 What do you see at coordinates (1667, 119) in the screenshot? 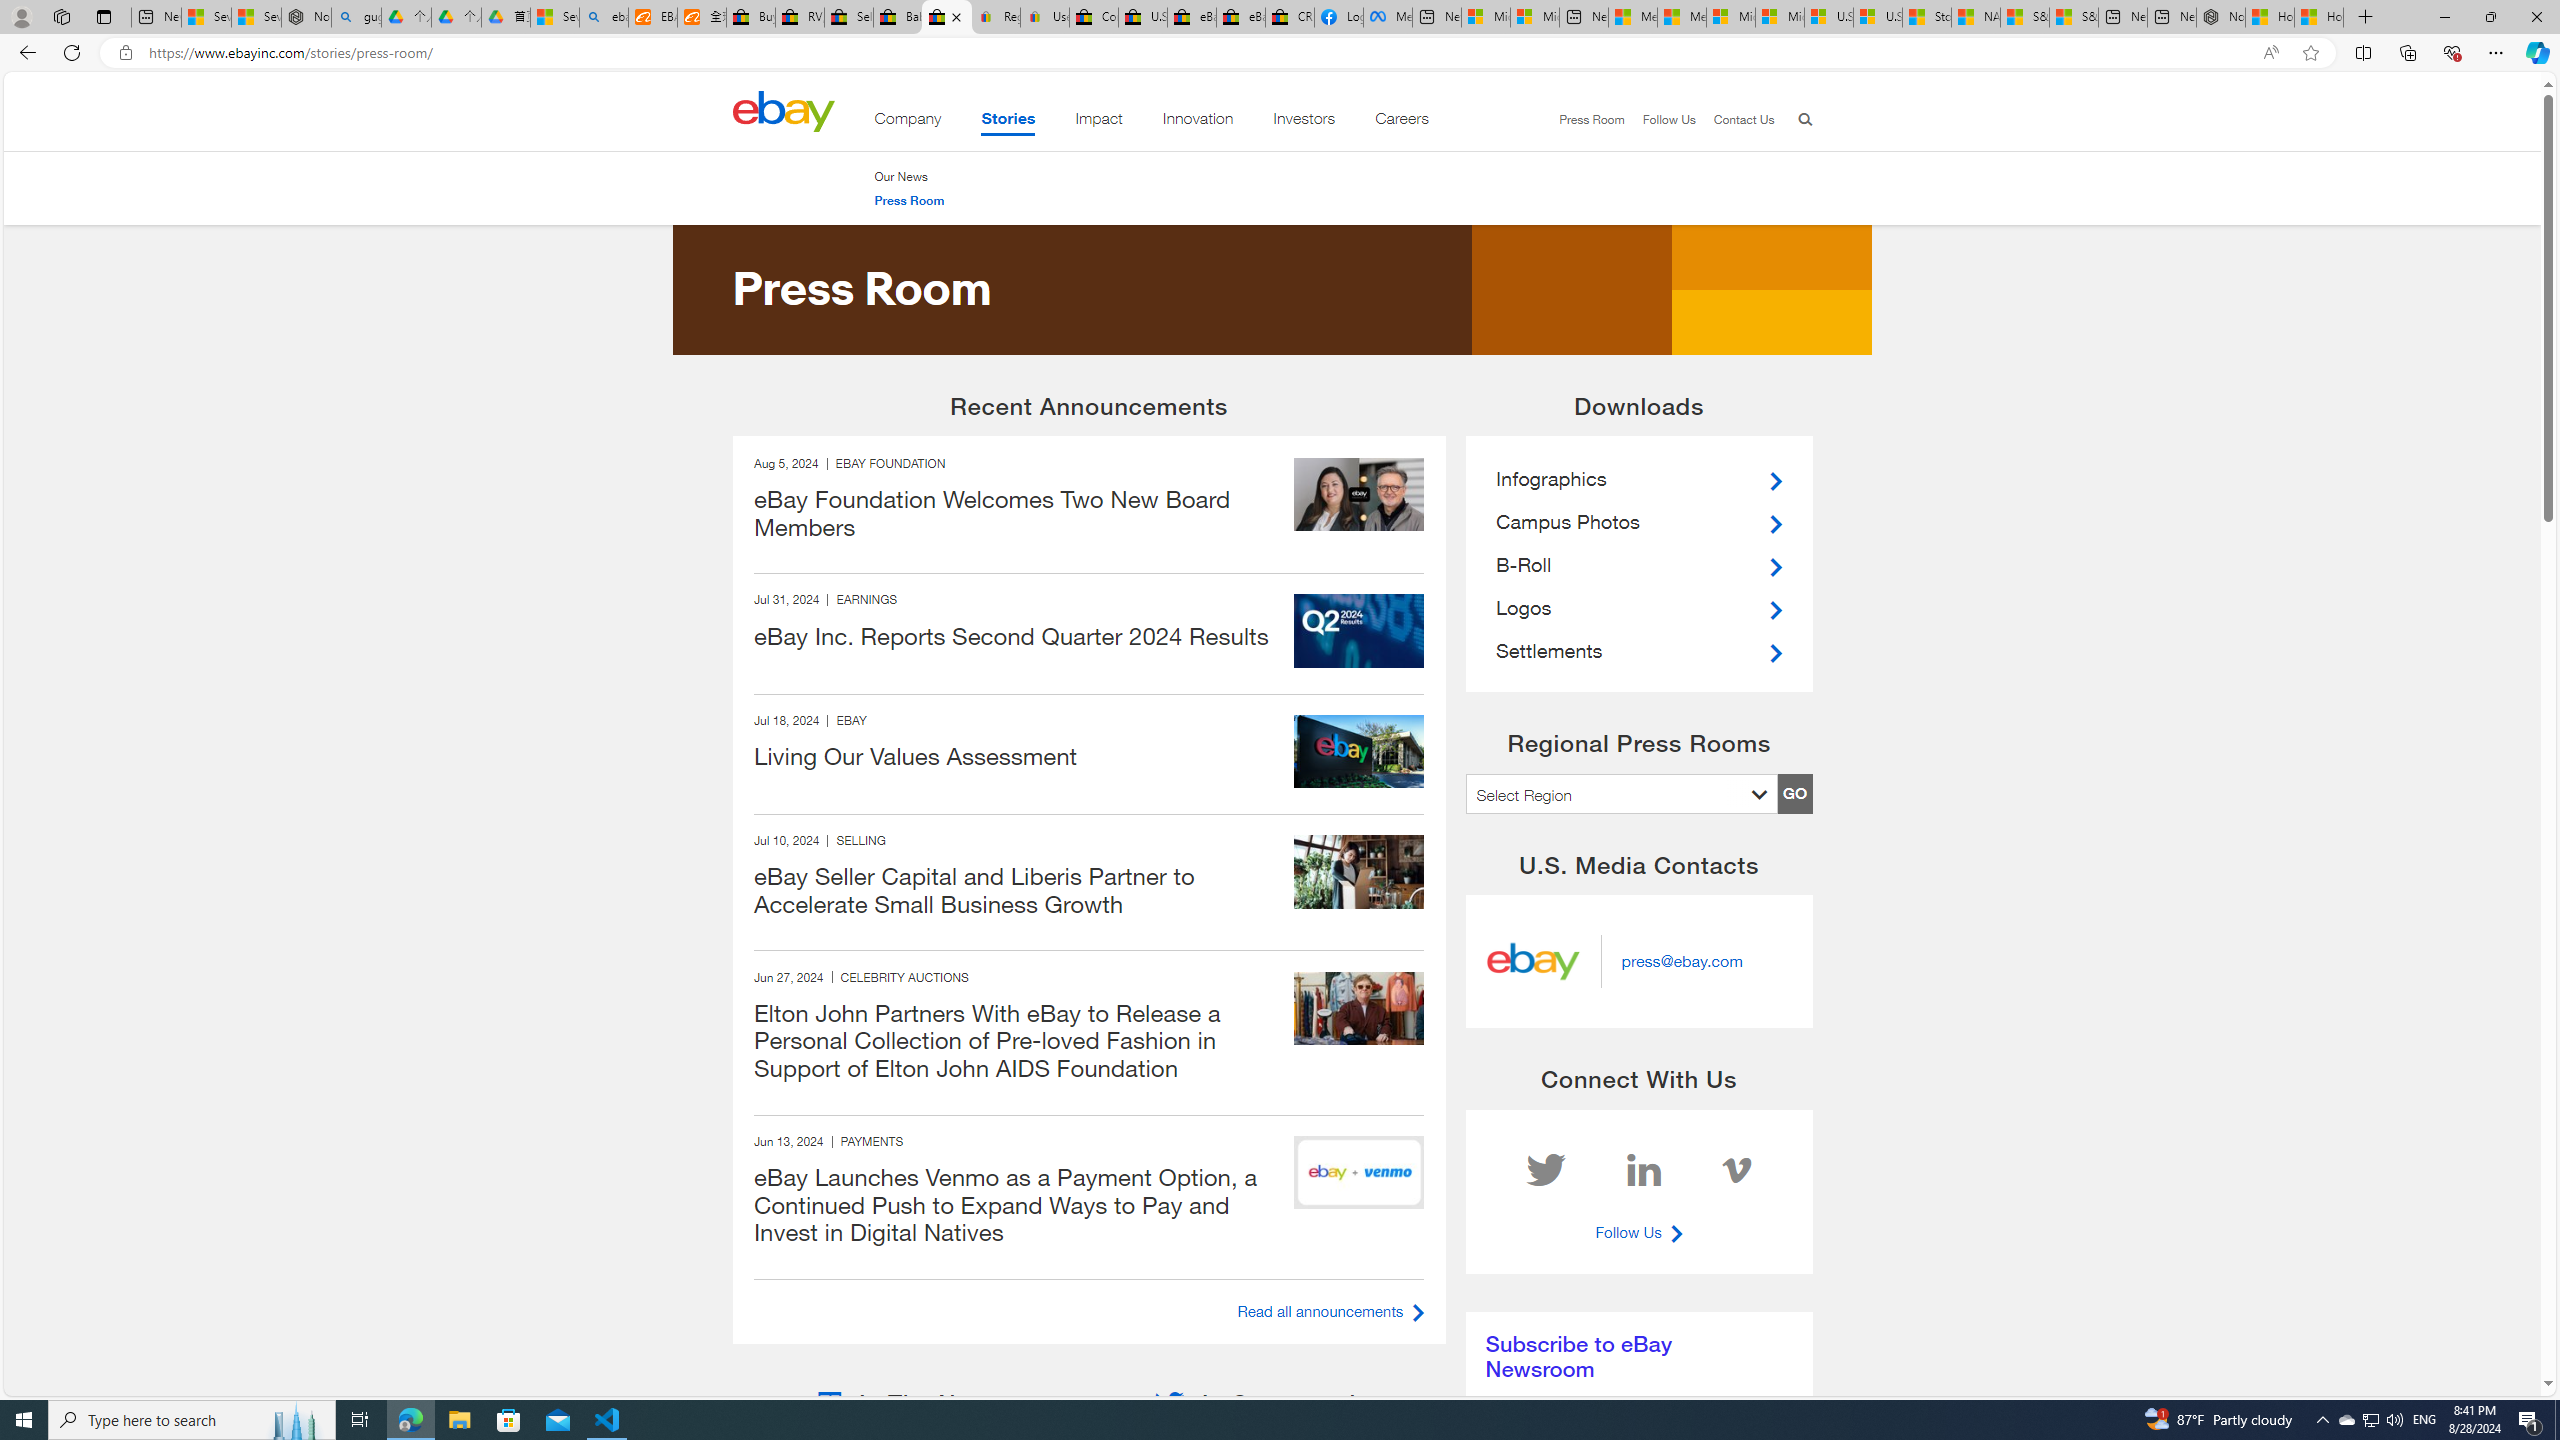
I see `Follow Us` at bounding box center [1667, 119].